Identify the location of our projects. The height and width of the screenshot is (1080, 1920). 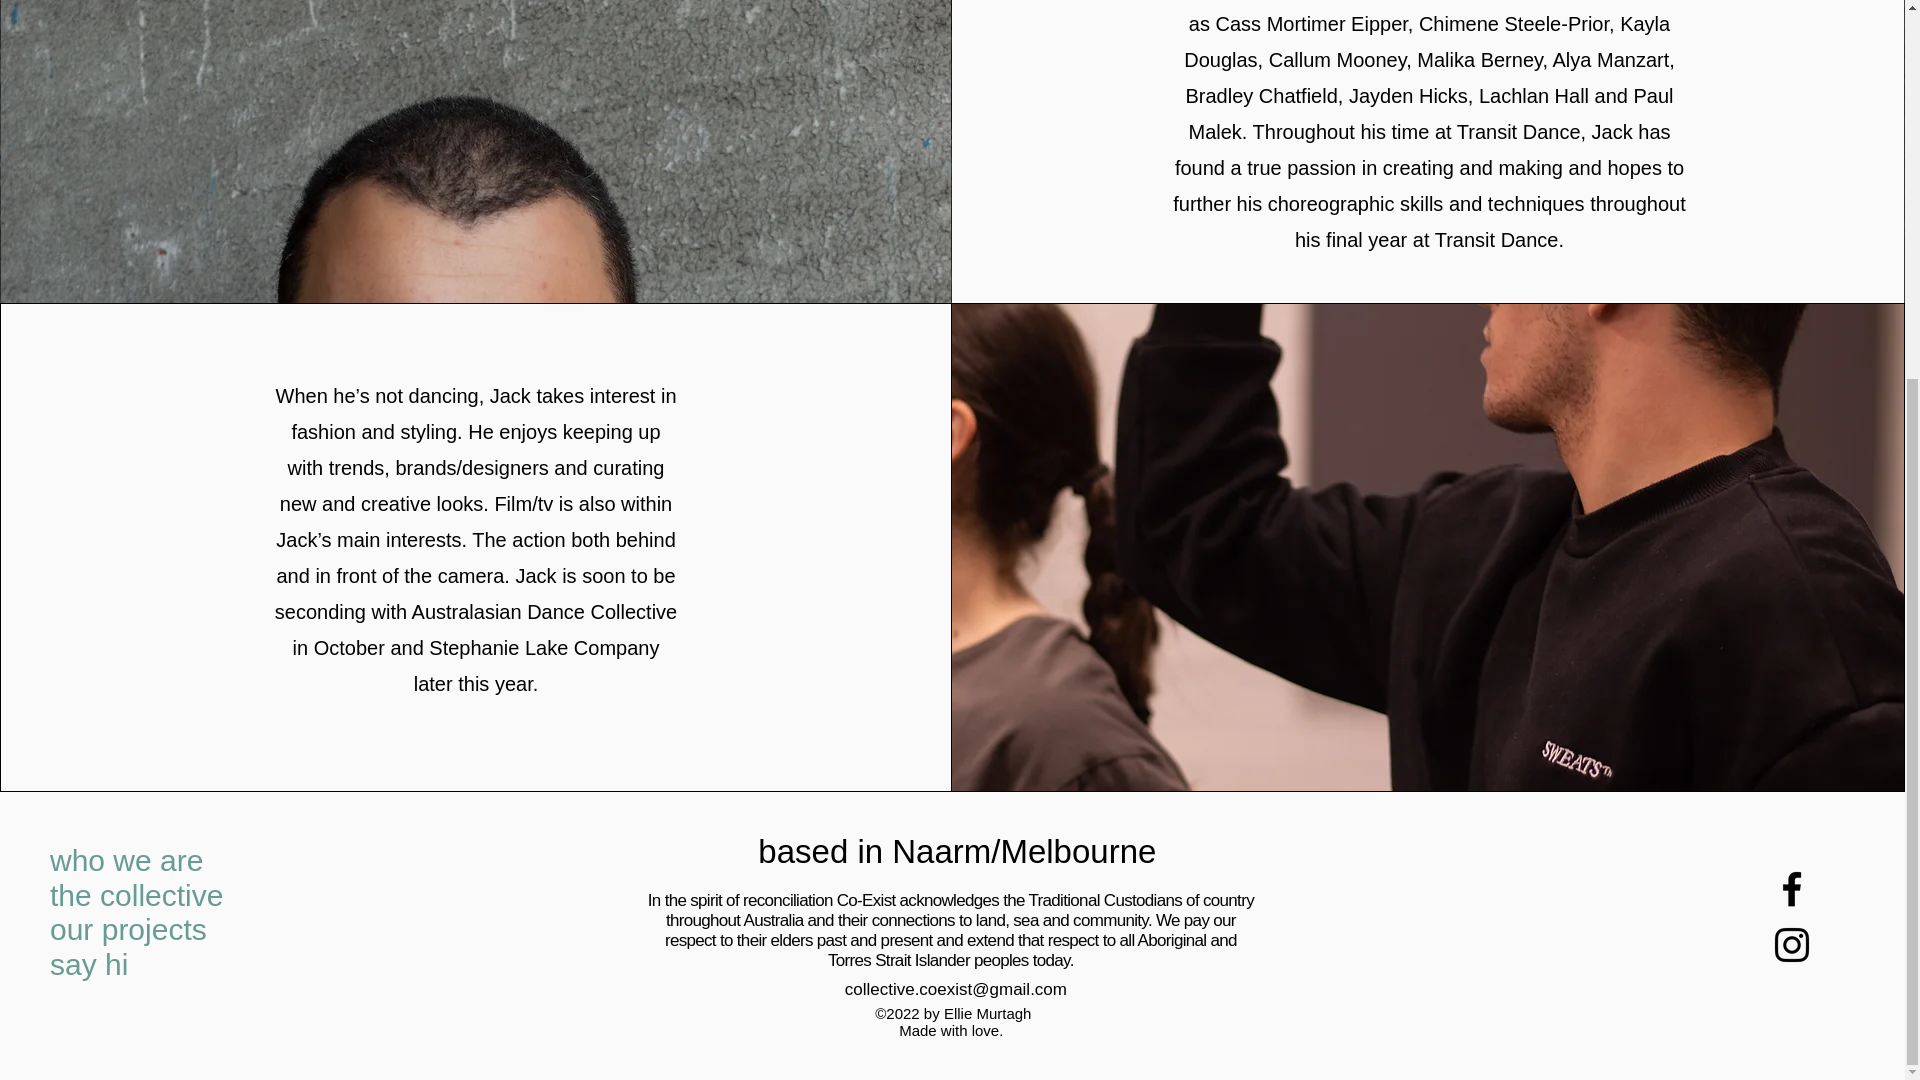
(128, 929).